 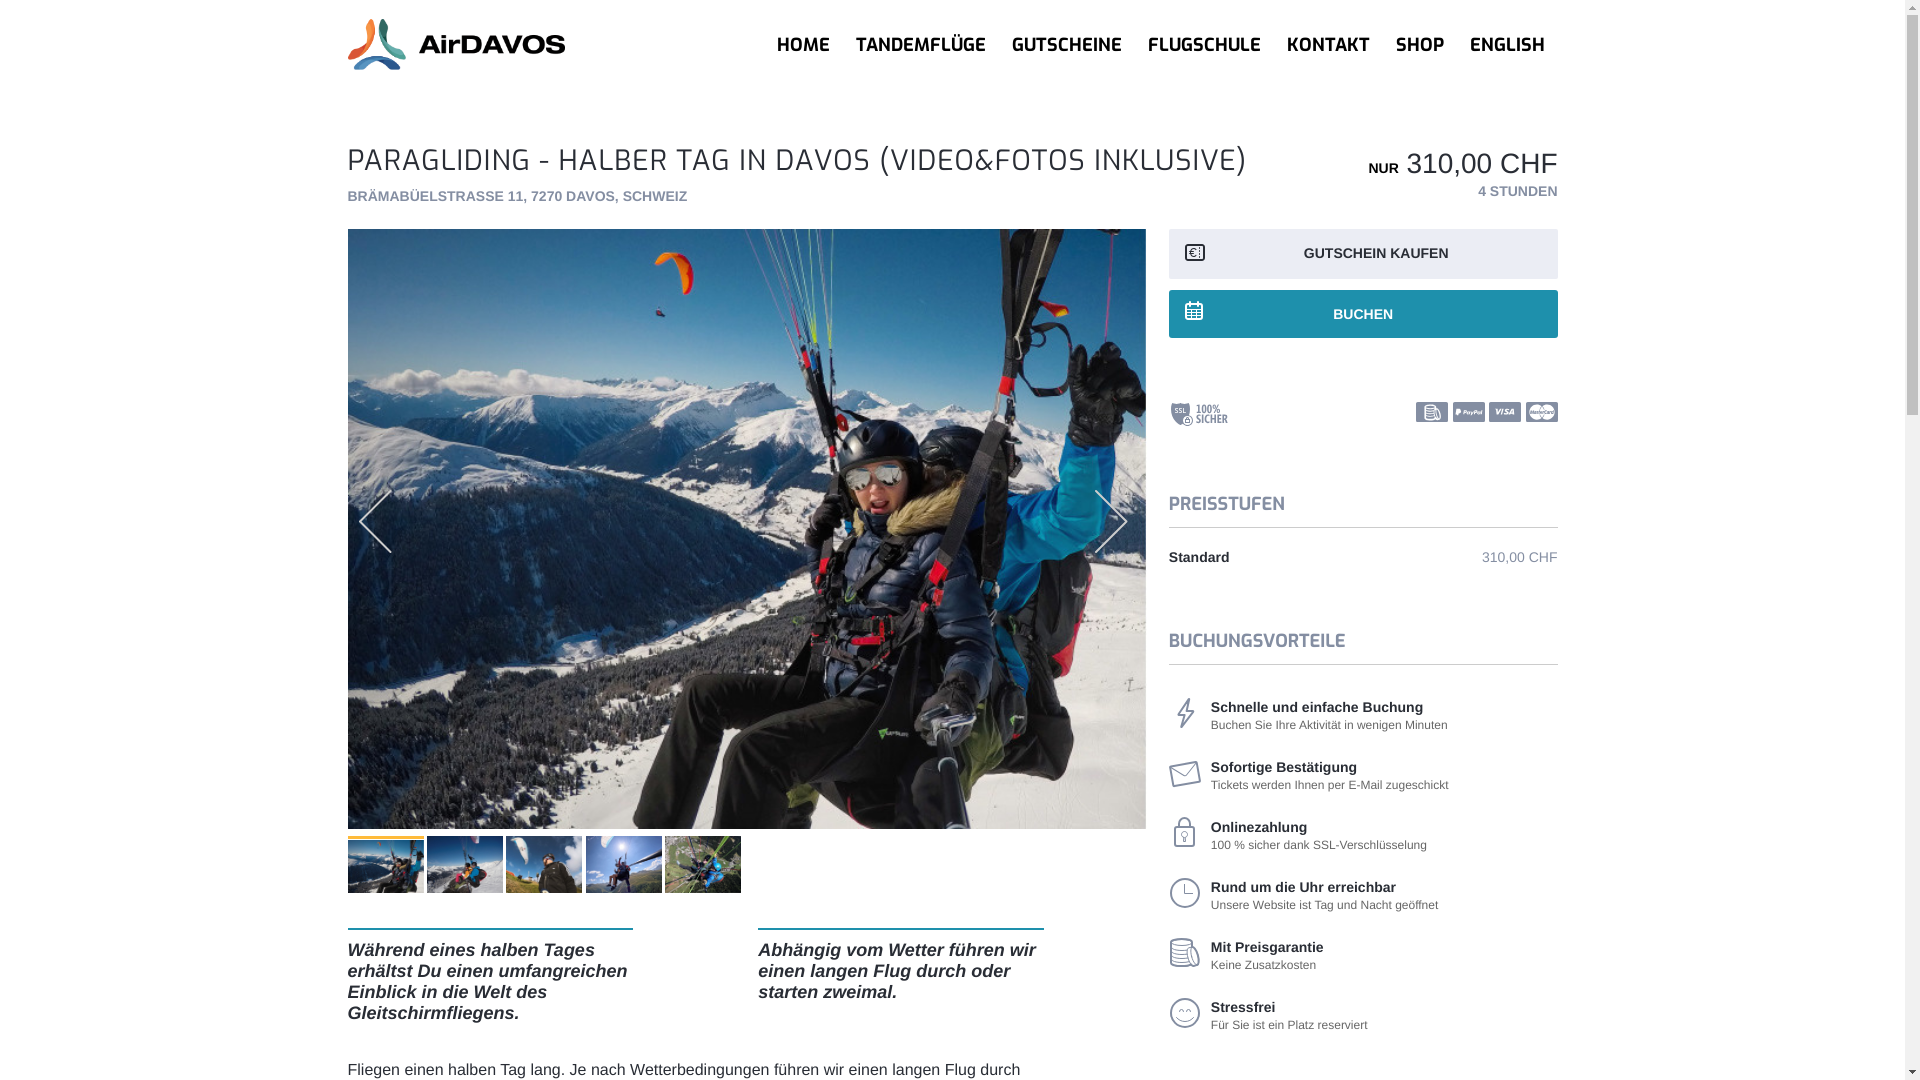 I want to click on GUTSCHEIN KAUFEN, so click(x=1364, y=254).